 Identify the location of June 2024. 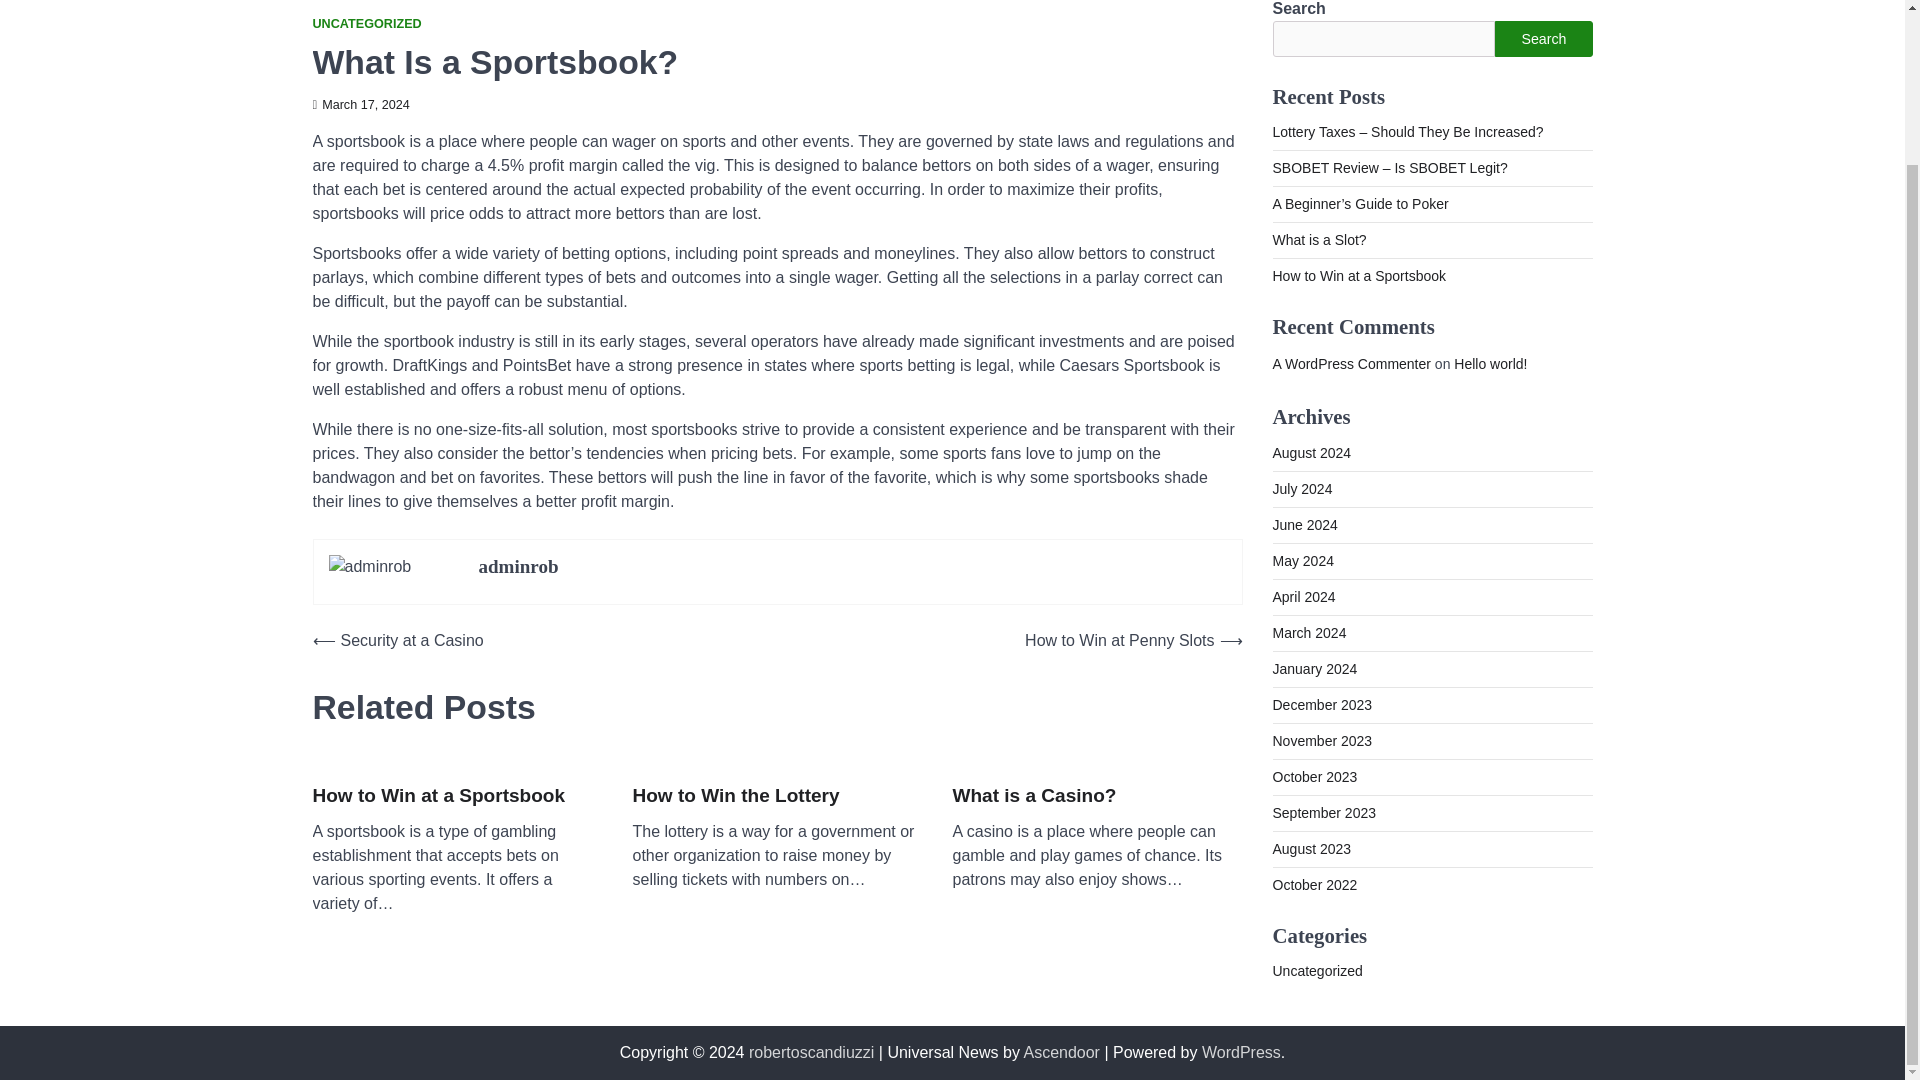
(1304, 524).